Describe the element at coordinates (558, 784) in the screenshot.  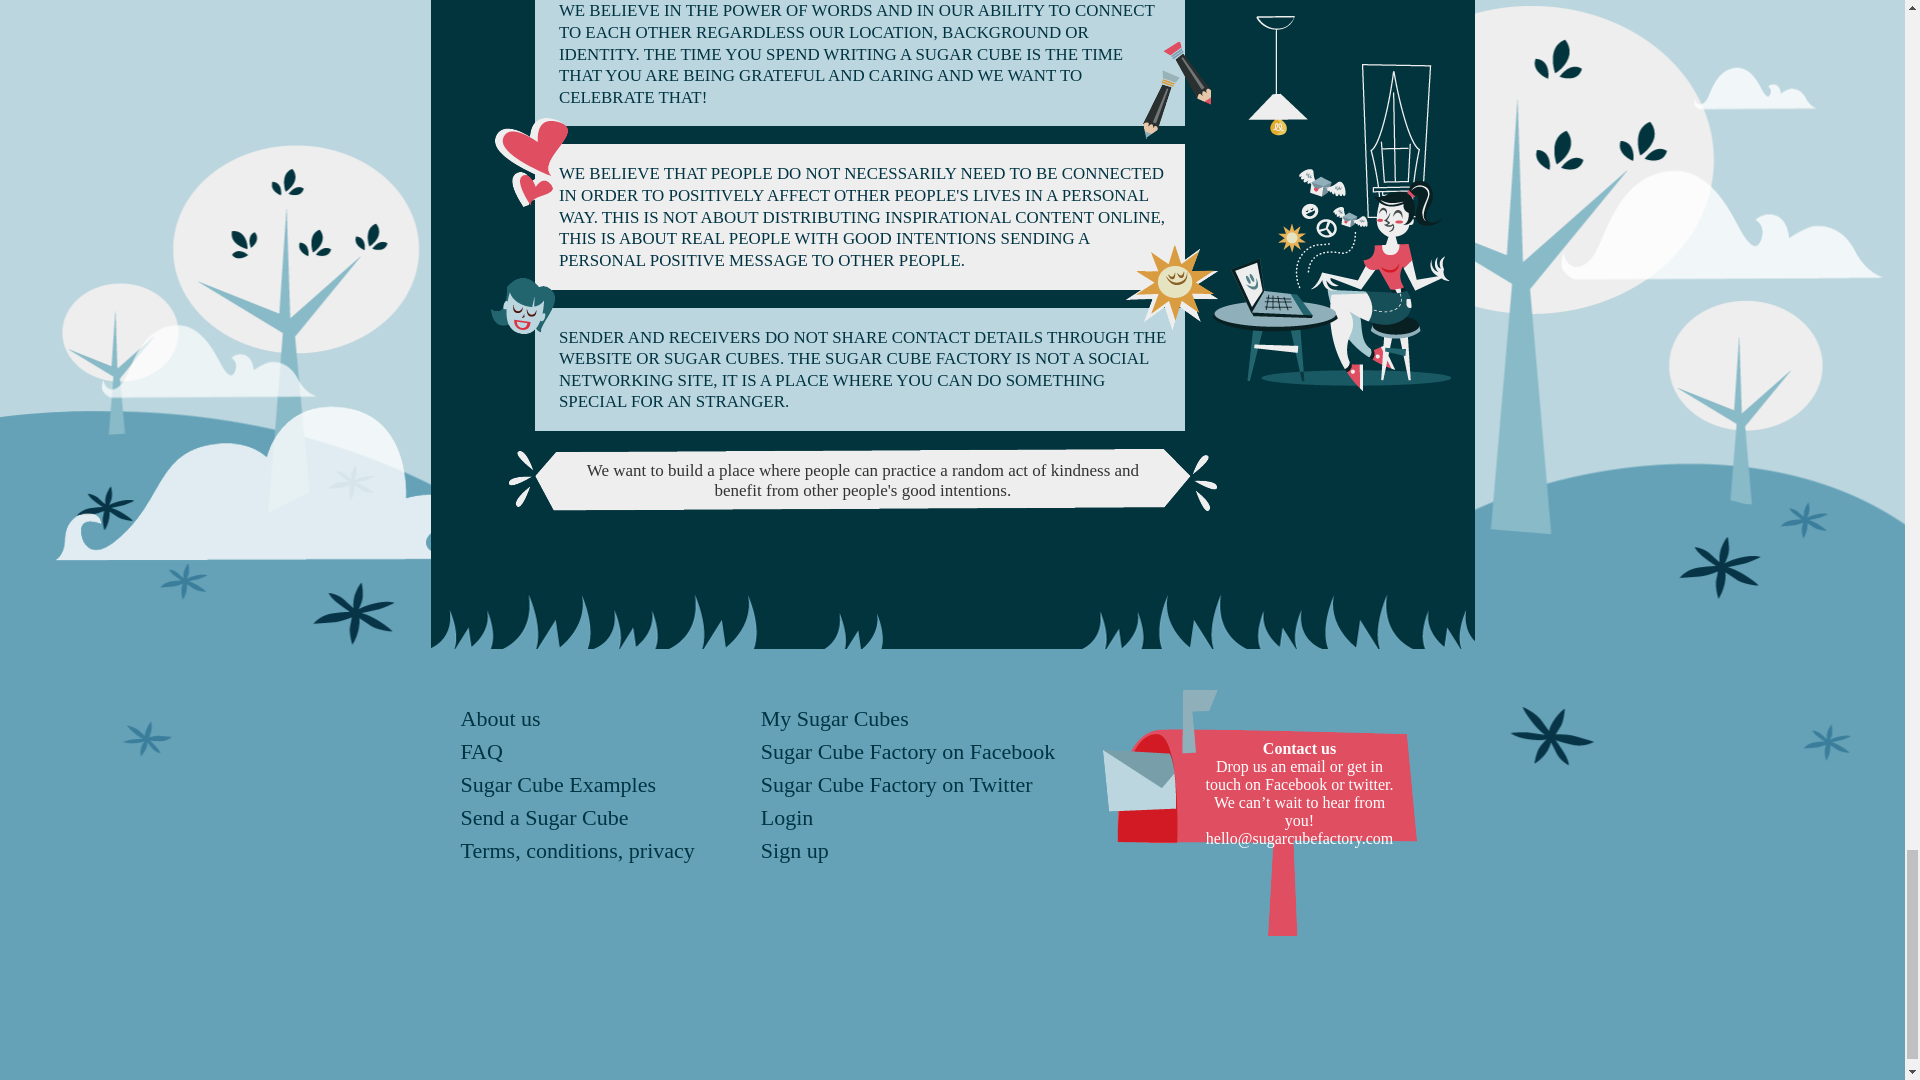
I see `Sugar Cube Examples` at that location.